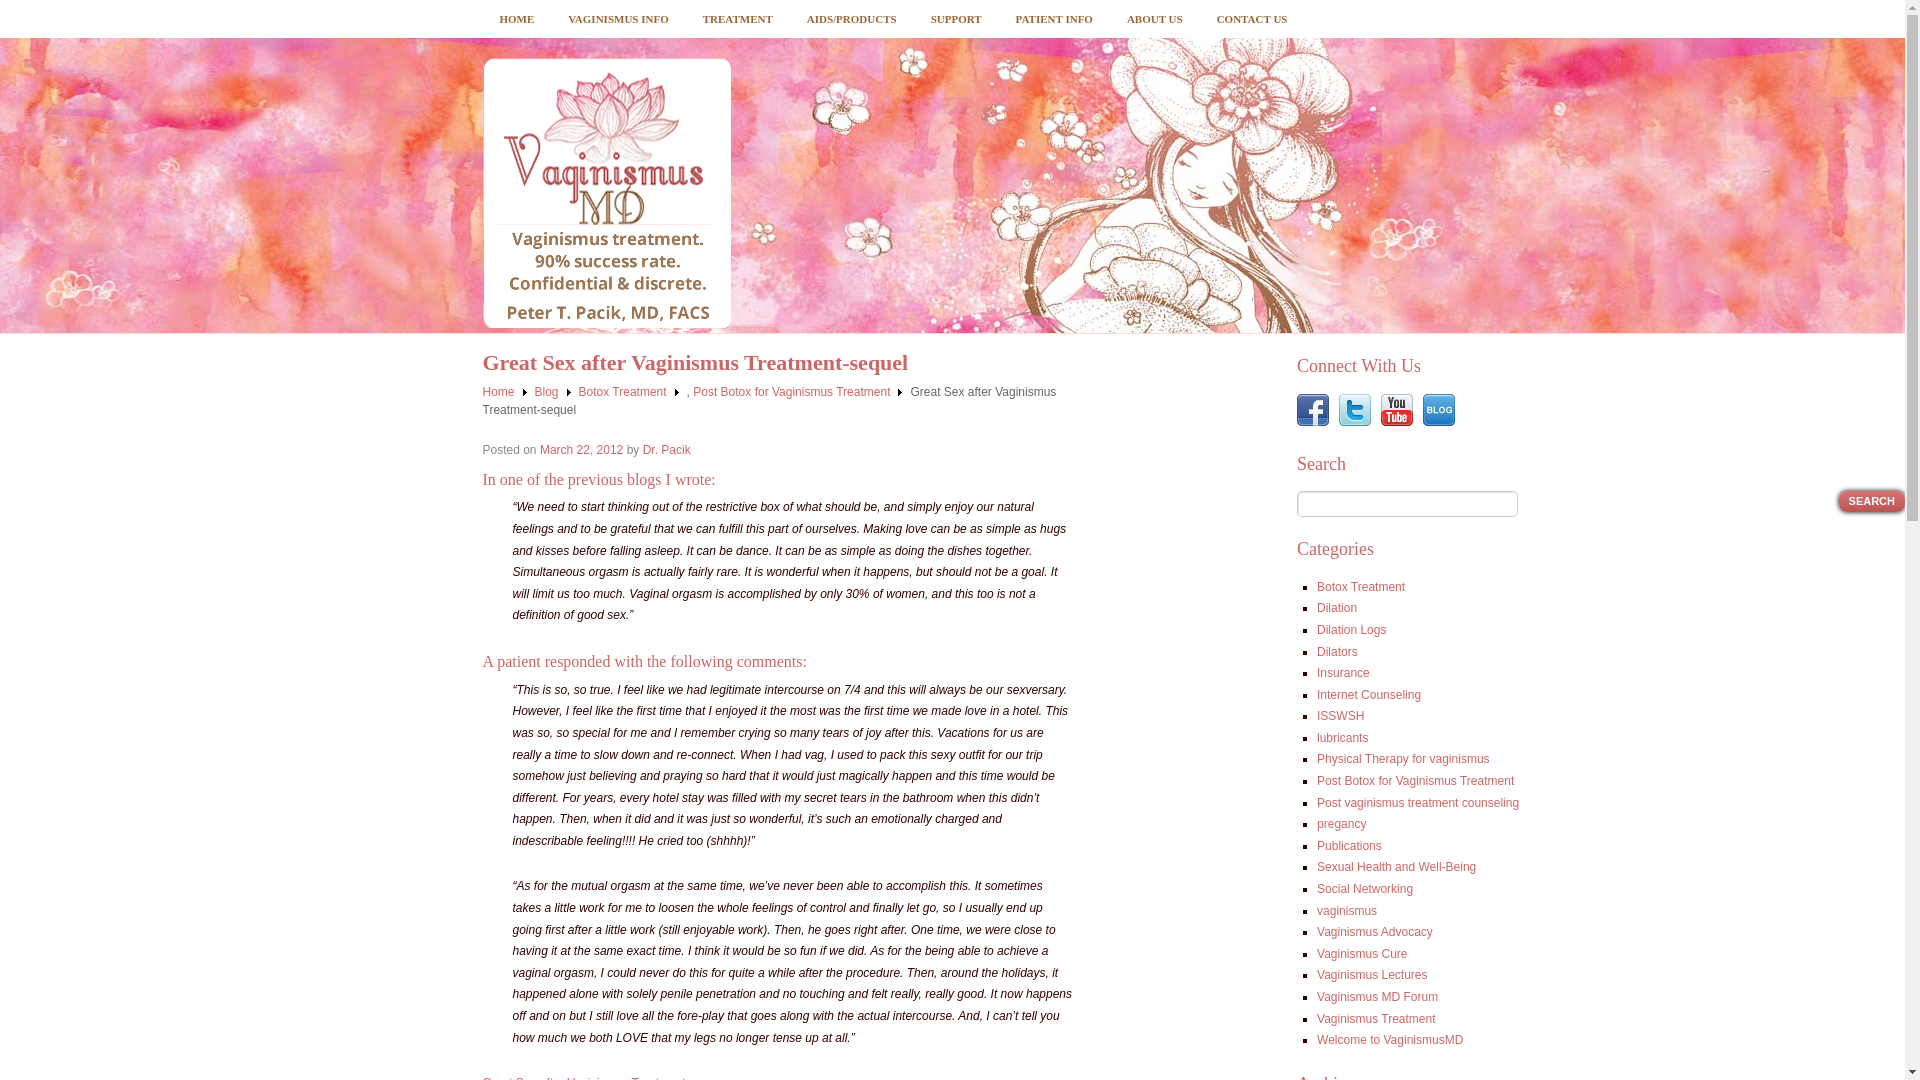 Image resolution: width=1920 pixels, height=1080 pixels. I want to click on VAGINISMUS INFO, so click(618, 18).